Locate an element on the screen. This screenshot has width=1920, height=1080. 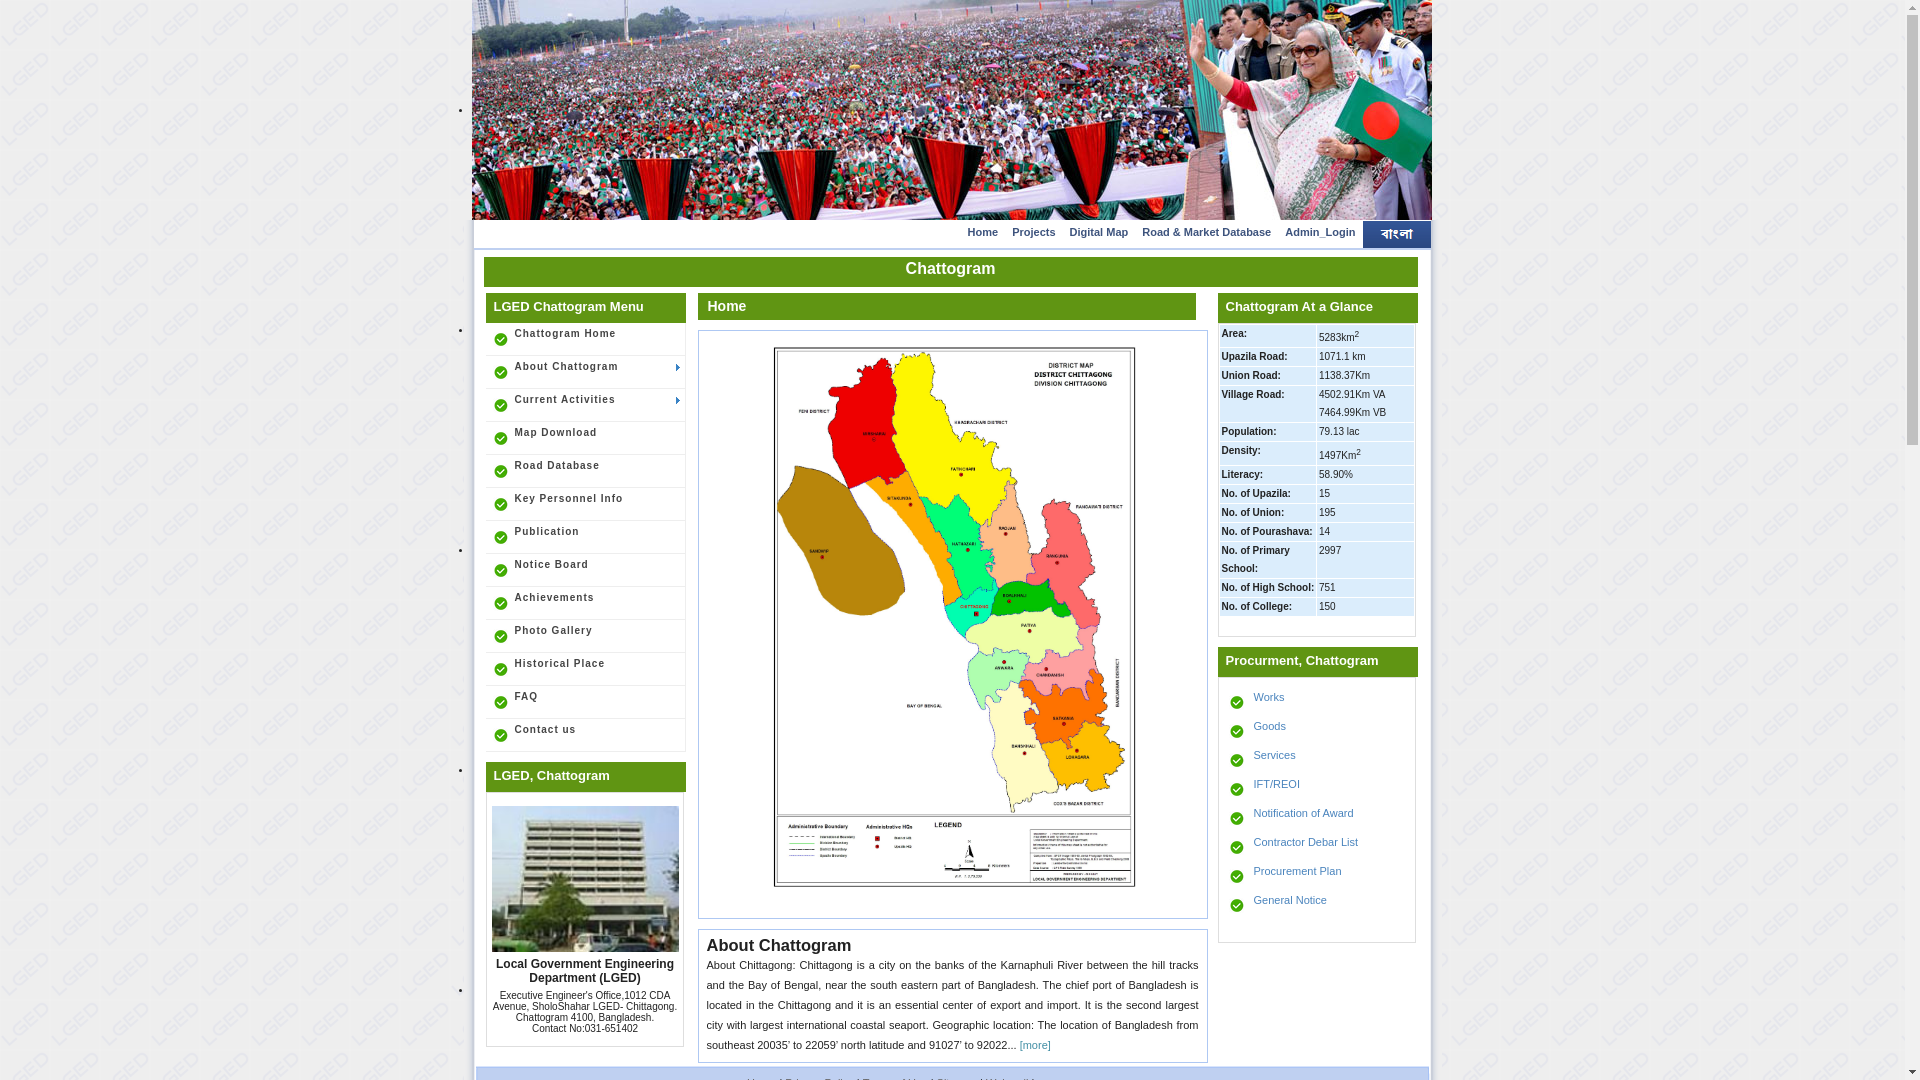
Historical Place is located at coordinates (586, 670).